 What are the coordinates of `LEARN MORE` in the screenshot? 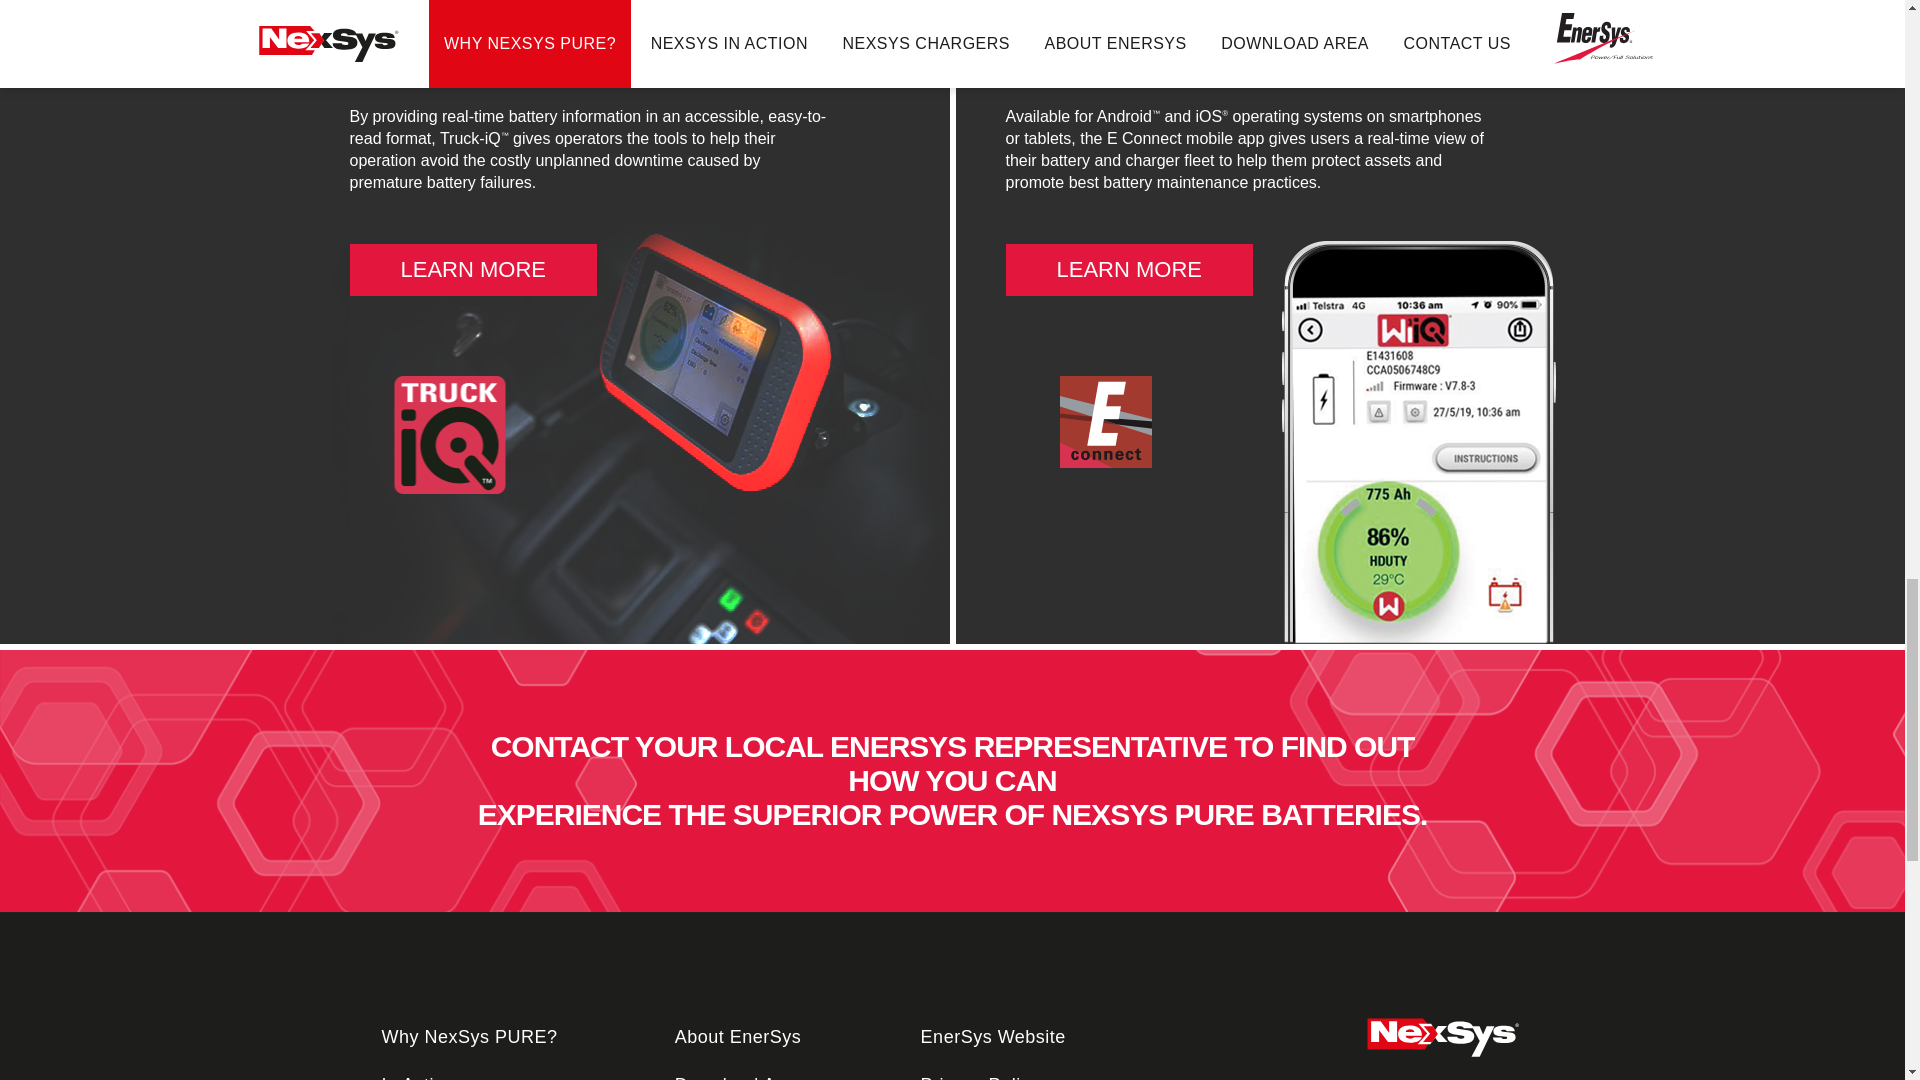 It's located at (473, 270).